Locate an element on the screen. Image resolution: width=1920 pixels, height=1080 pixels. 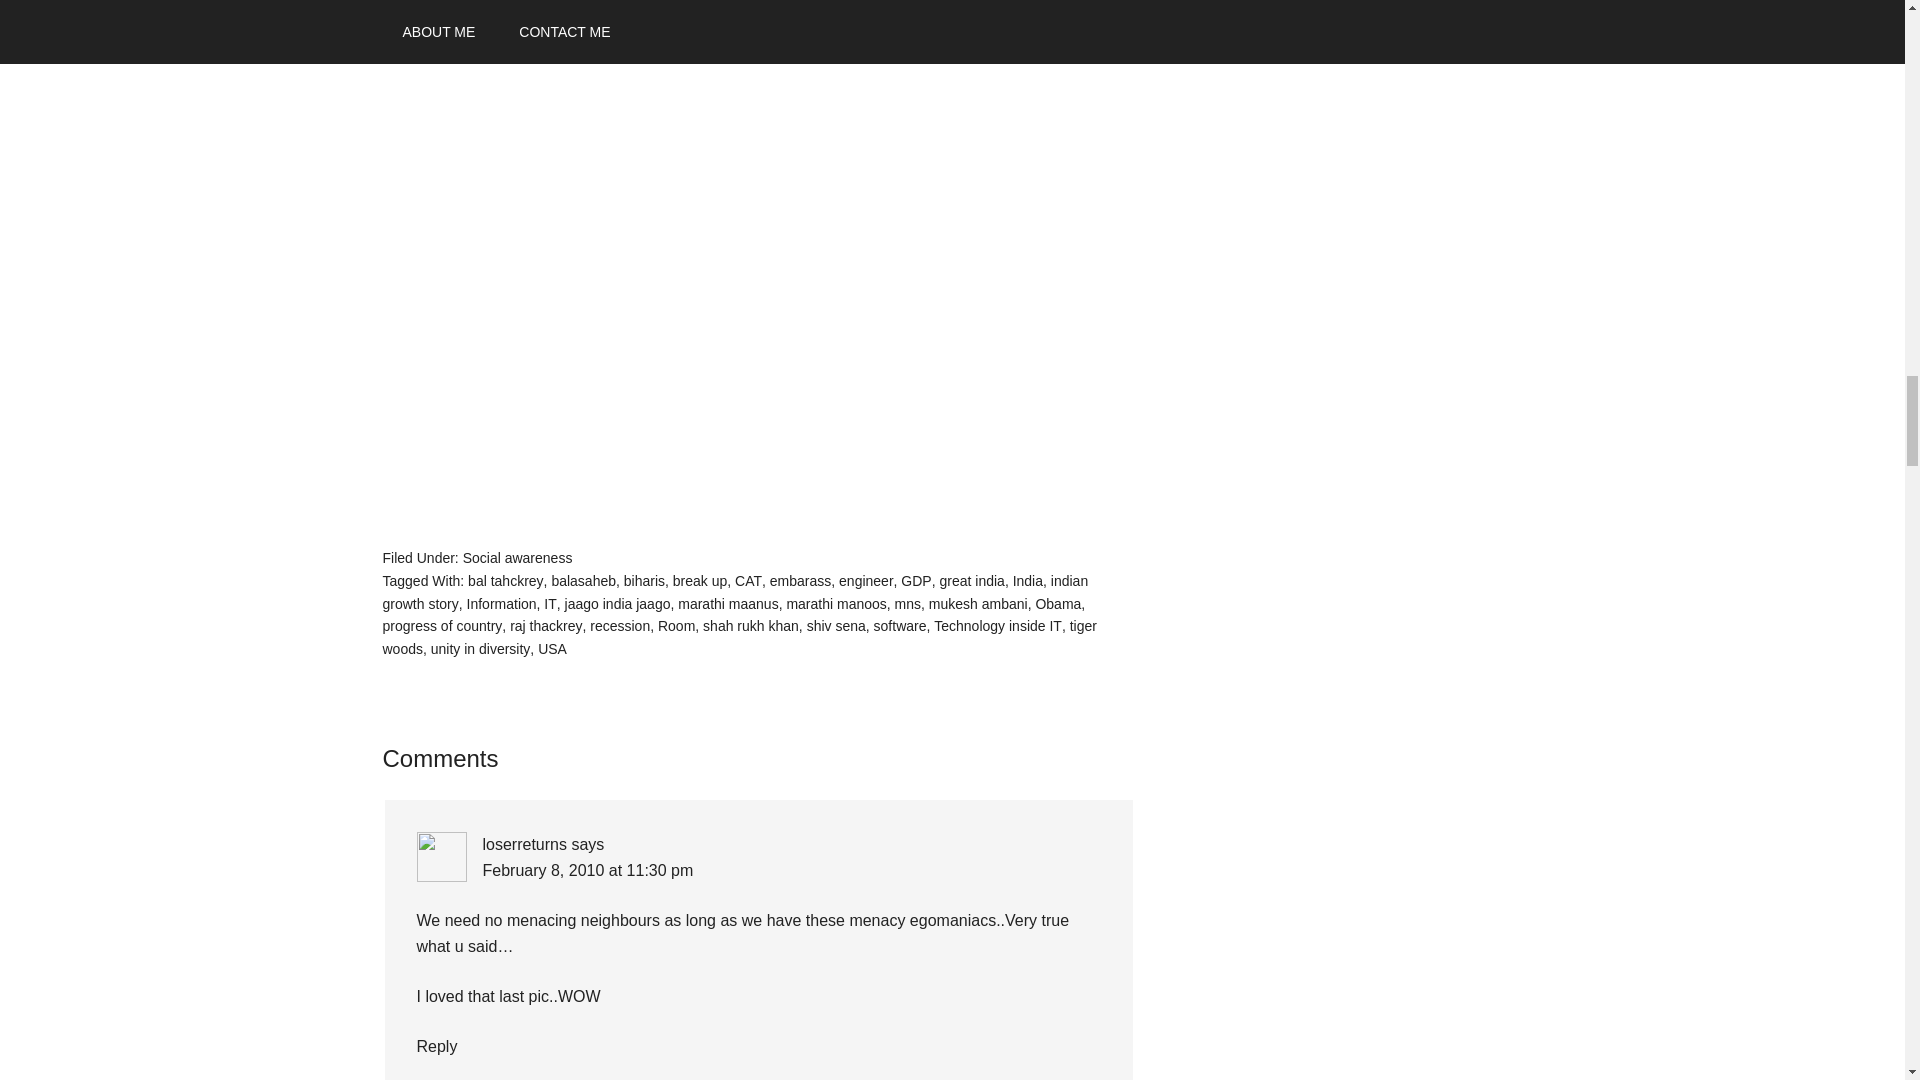
great india is located at coordinates (971, 580).